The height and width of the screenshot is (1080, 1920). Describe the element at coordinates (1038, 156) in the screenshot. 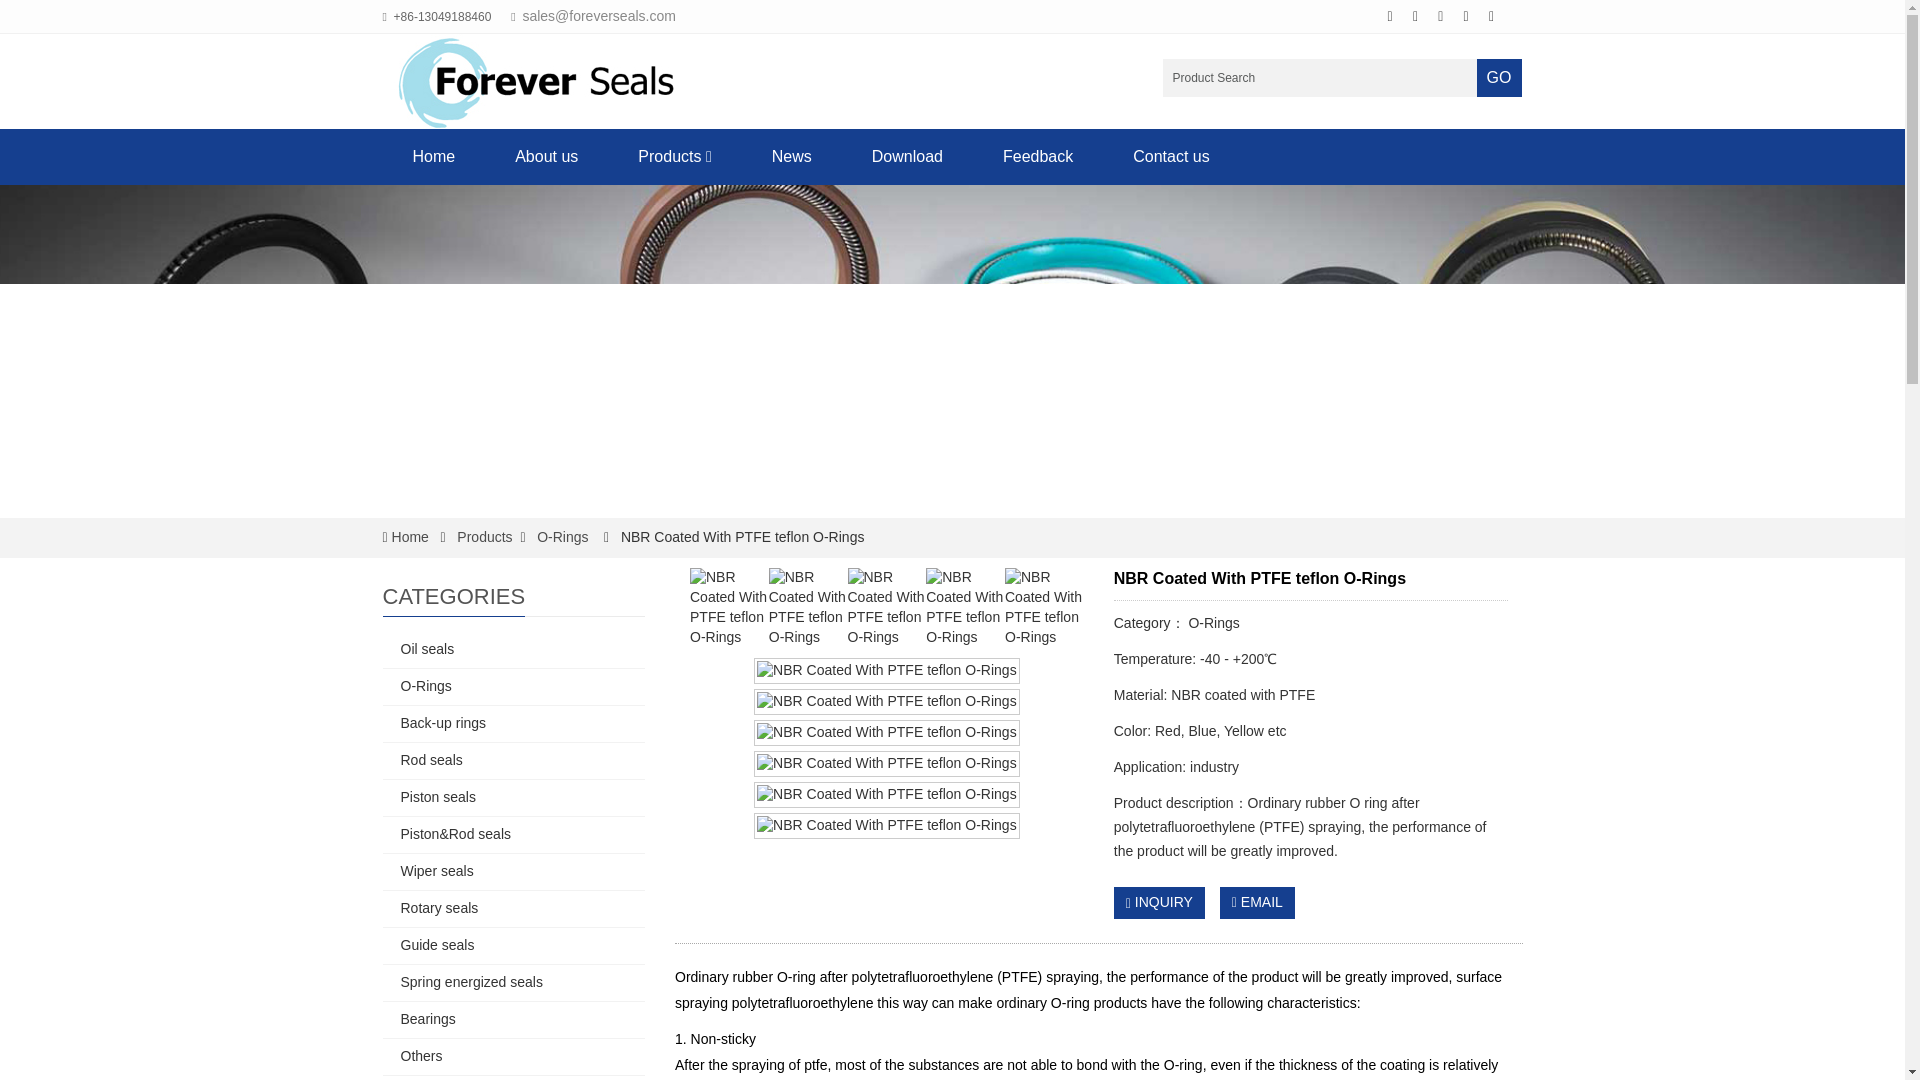

I see `Feedback` at that location.